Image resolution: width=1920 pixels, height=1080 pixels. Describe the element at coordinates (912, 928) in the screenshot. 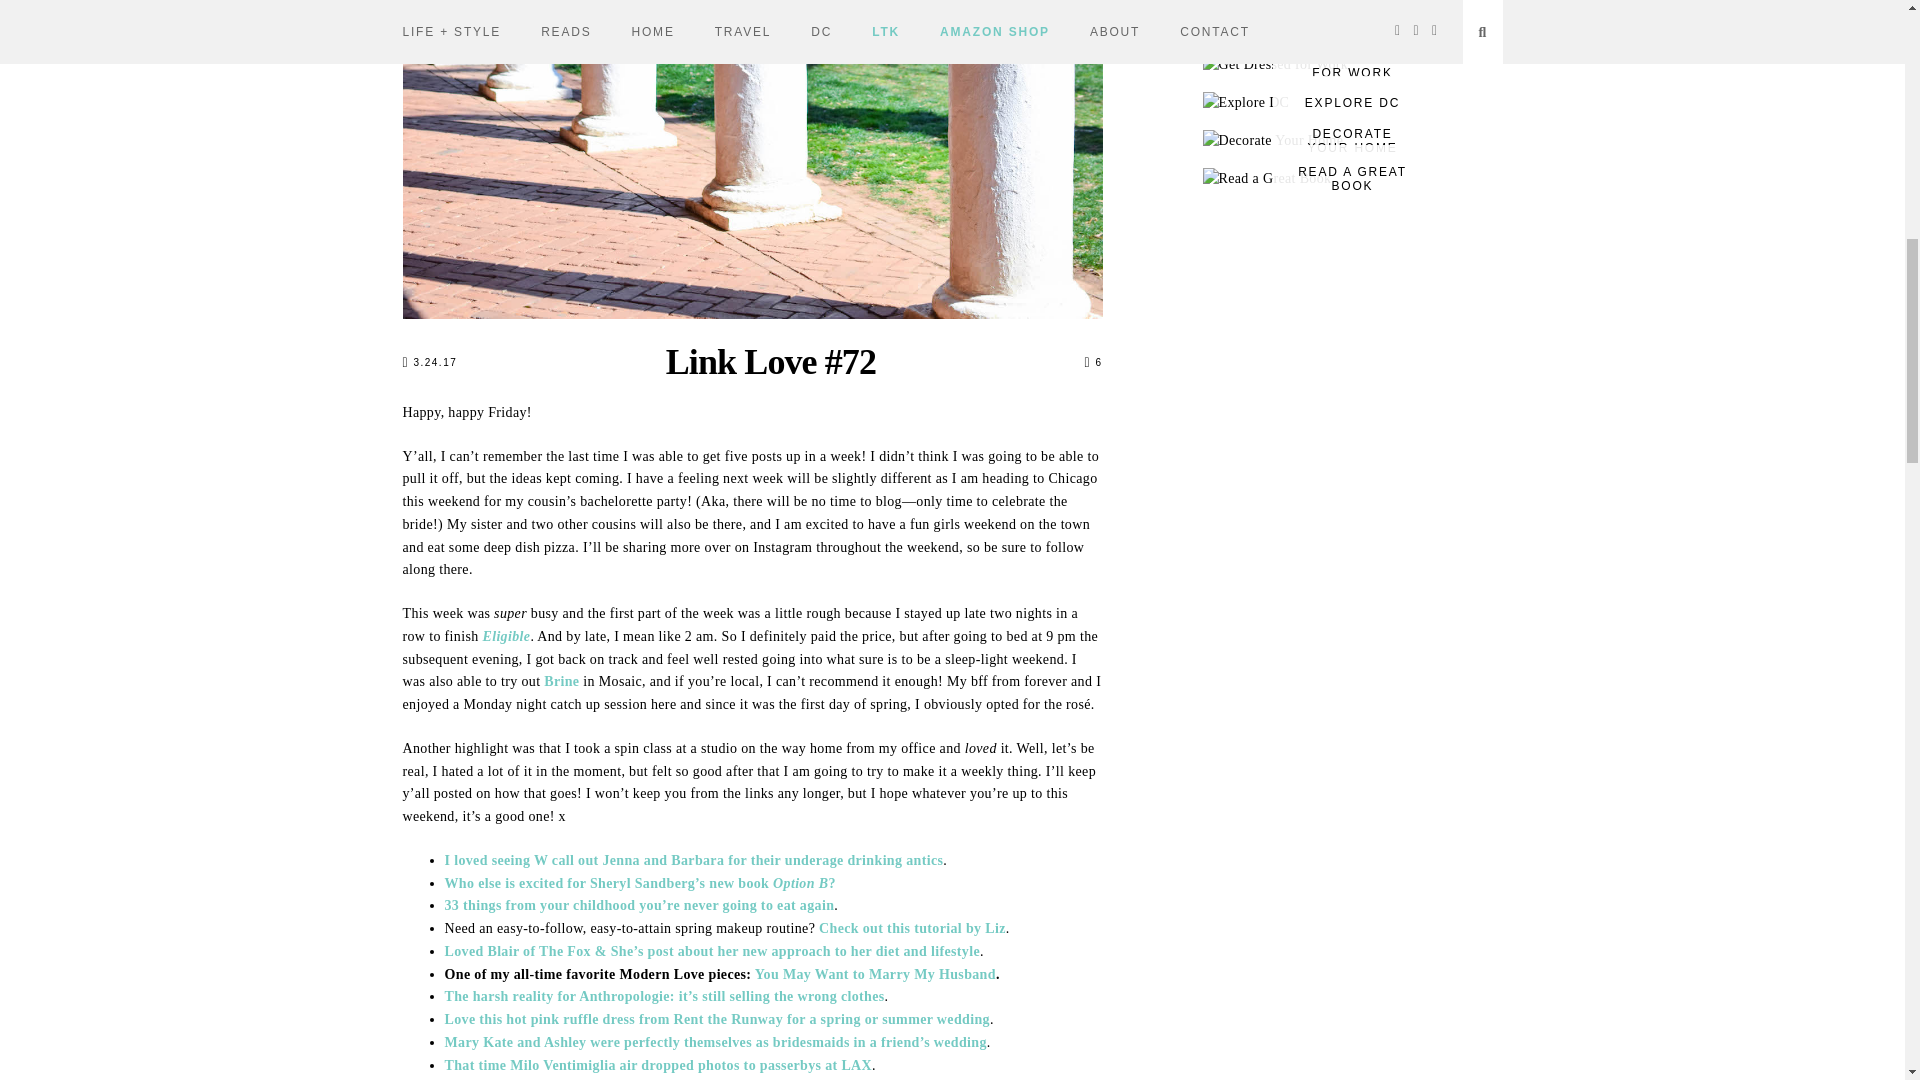

I see `Check out this tutorial by Liz` at that location.